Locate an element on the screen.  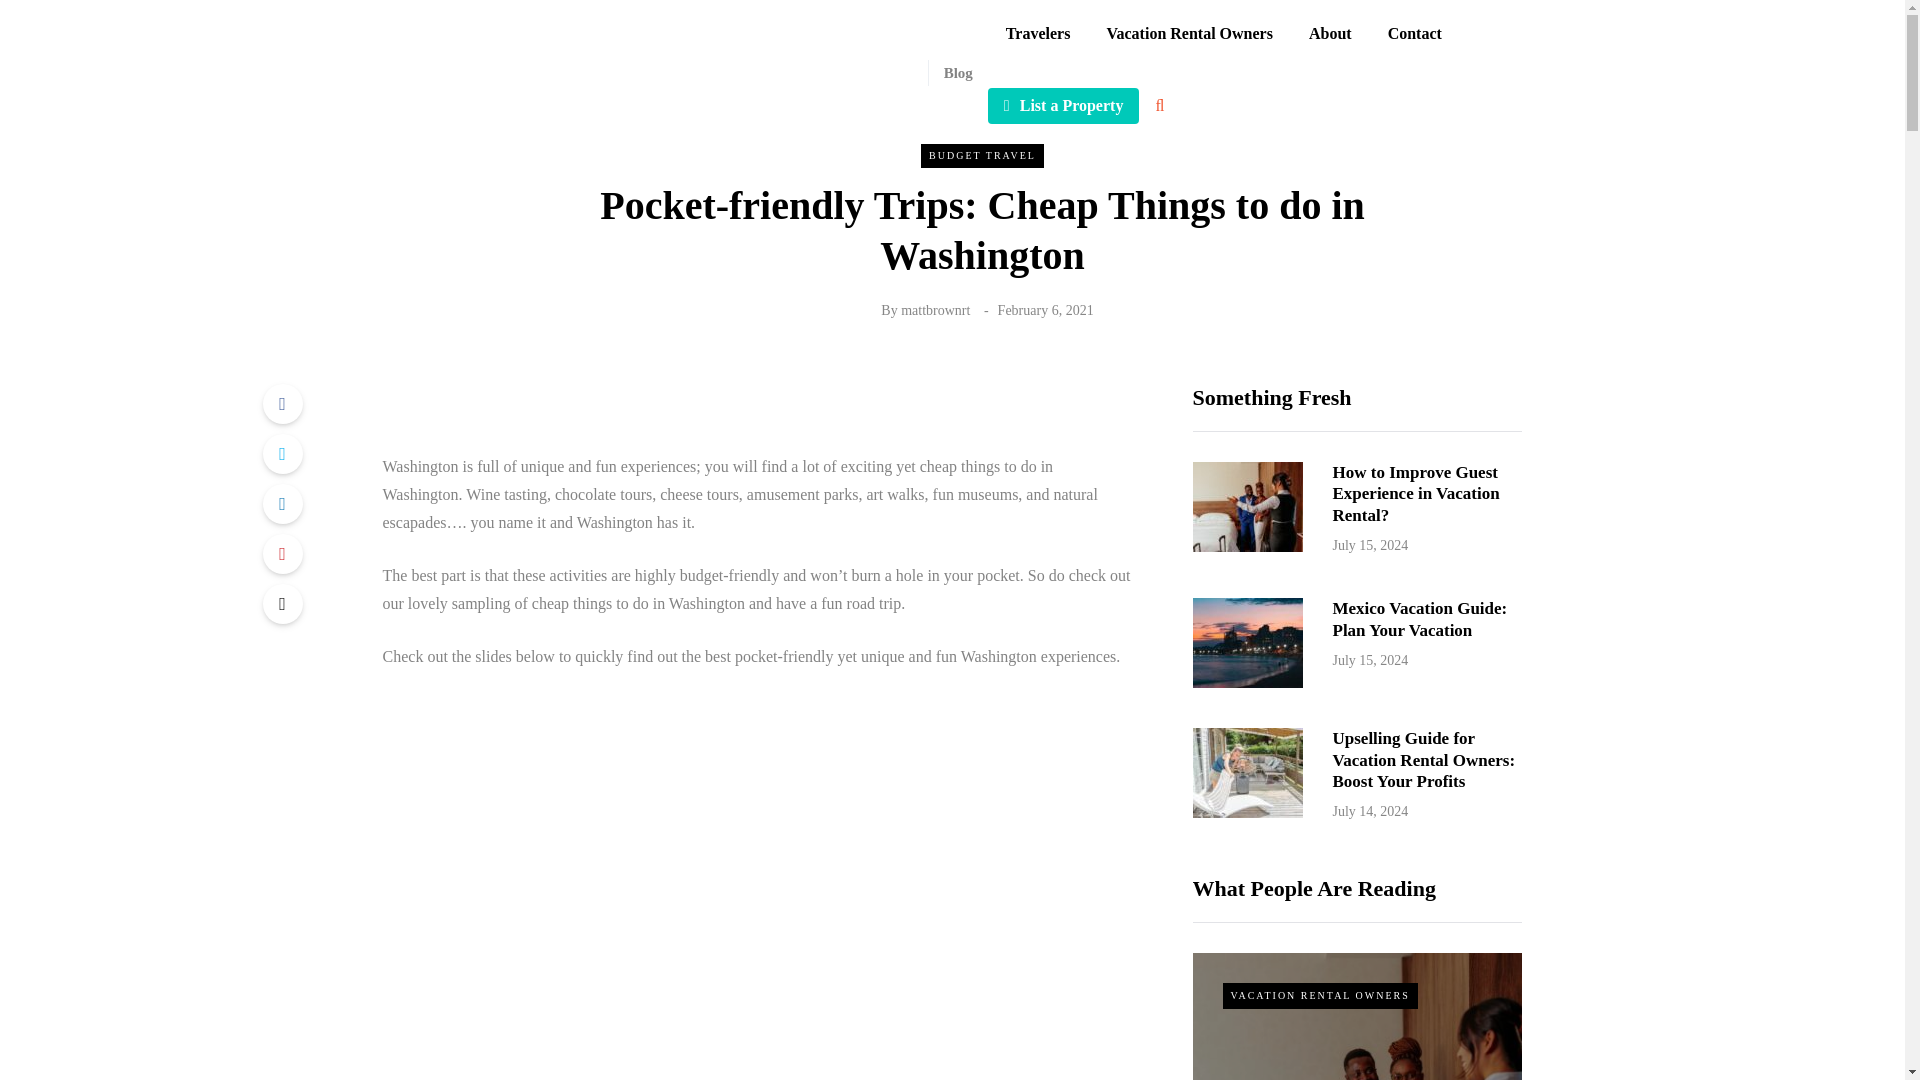
About is located at coordinates (1330, 34).